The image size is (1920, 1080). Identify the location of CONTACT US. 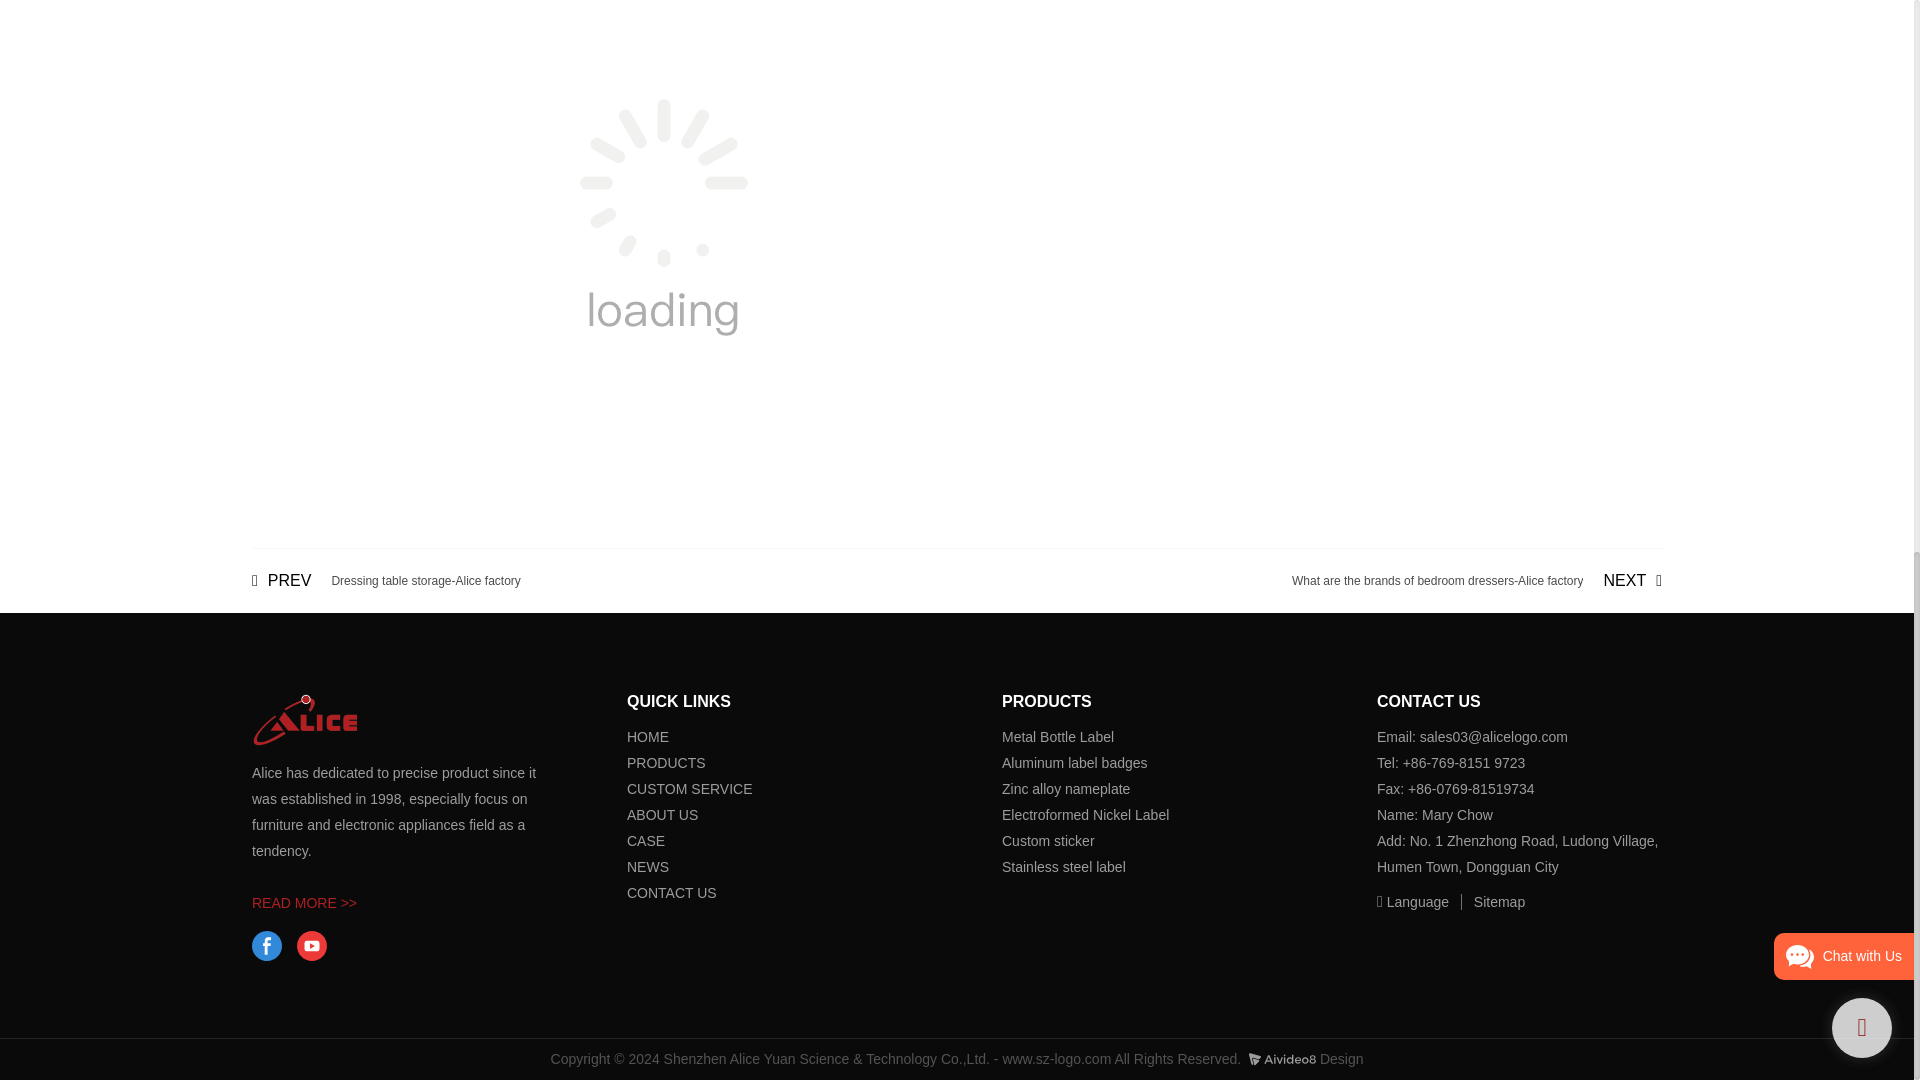
(662, 814).